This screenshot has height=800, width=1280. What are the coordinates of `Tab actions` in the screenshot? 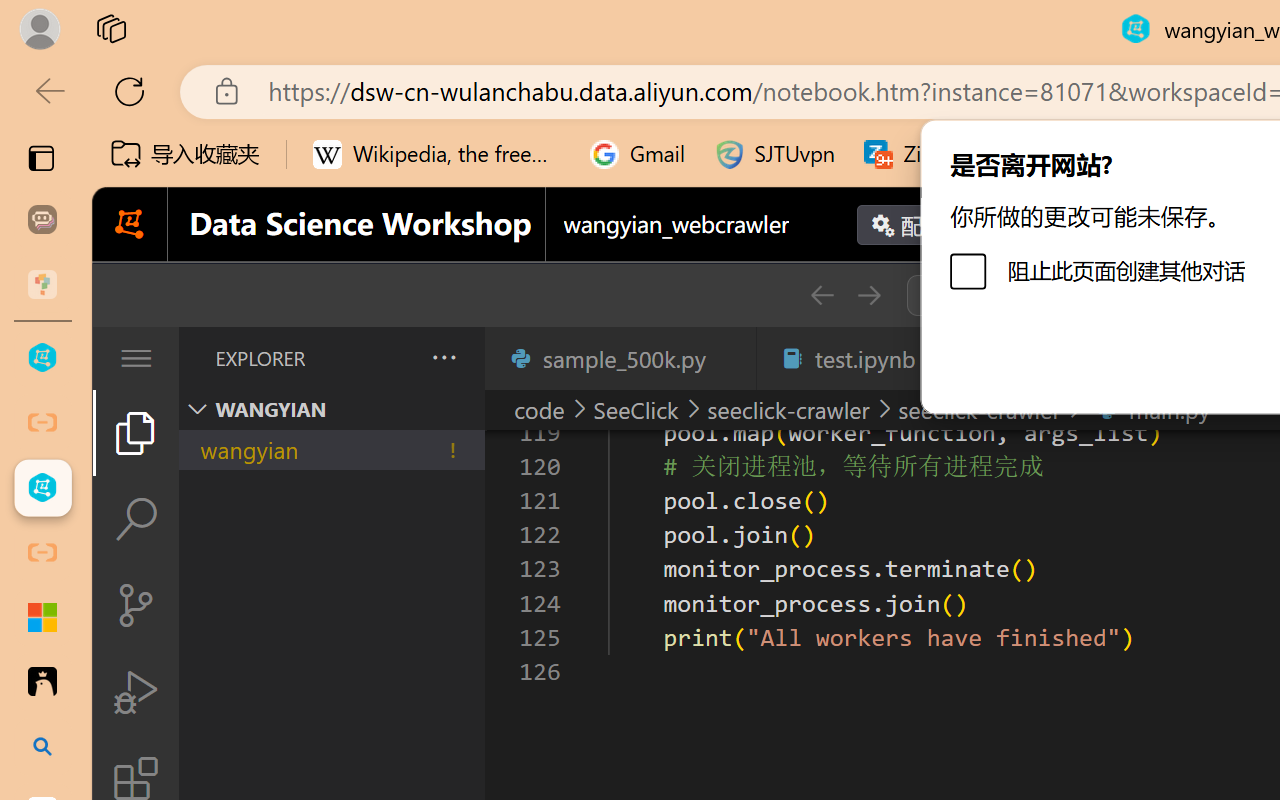 It's located at (730, 358).